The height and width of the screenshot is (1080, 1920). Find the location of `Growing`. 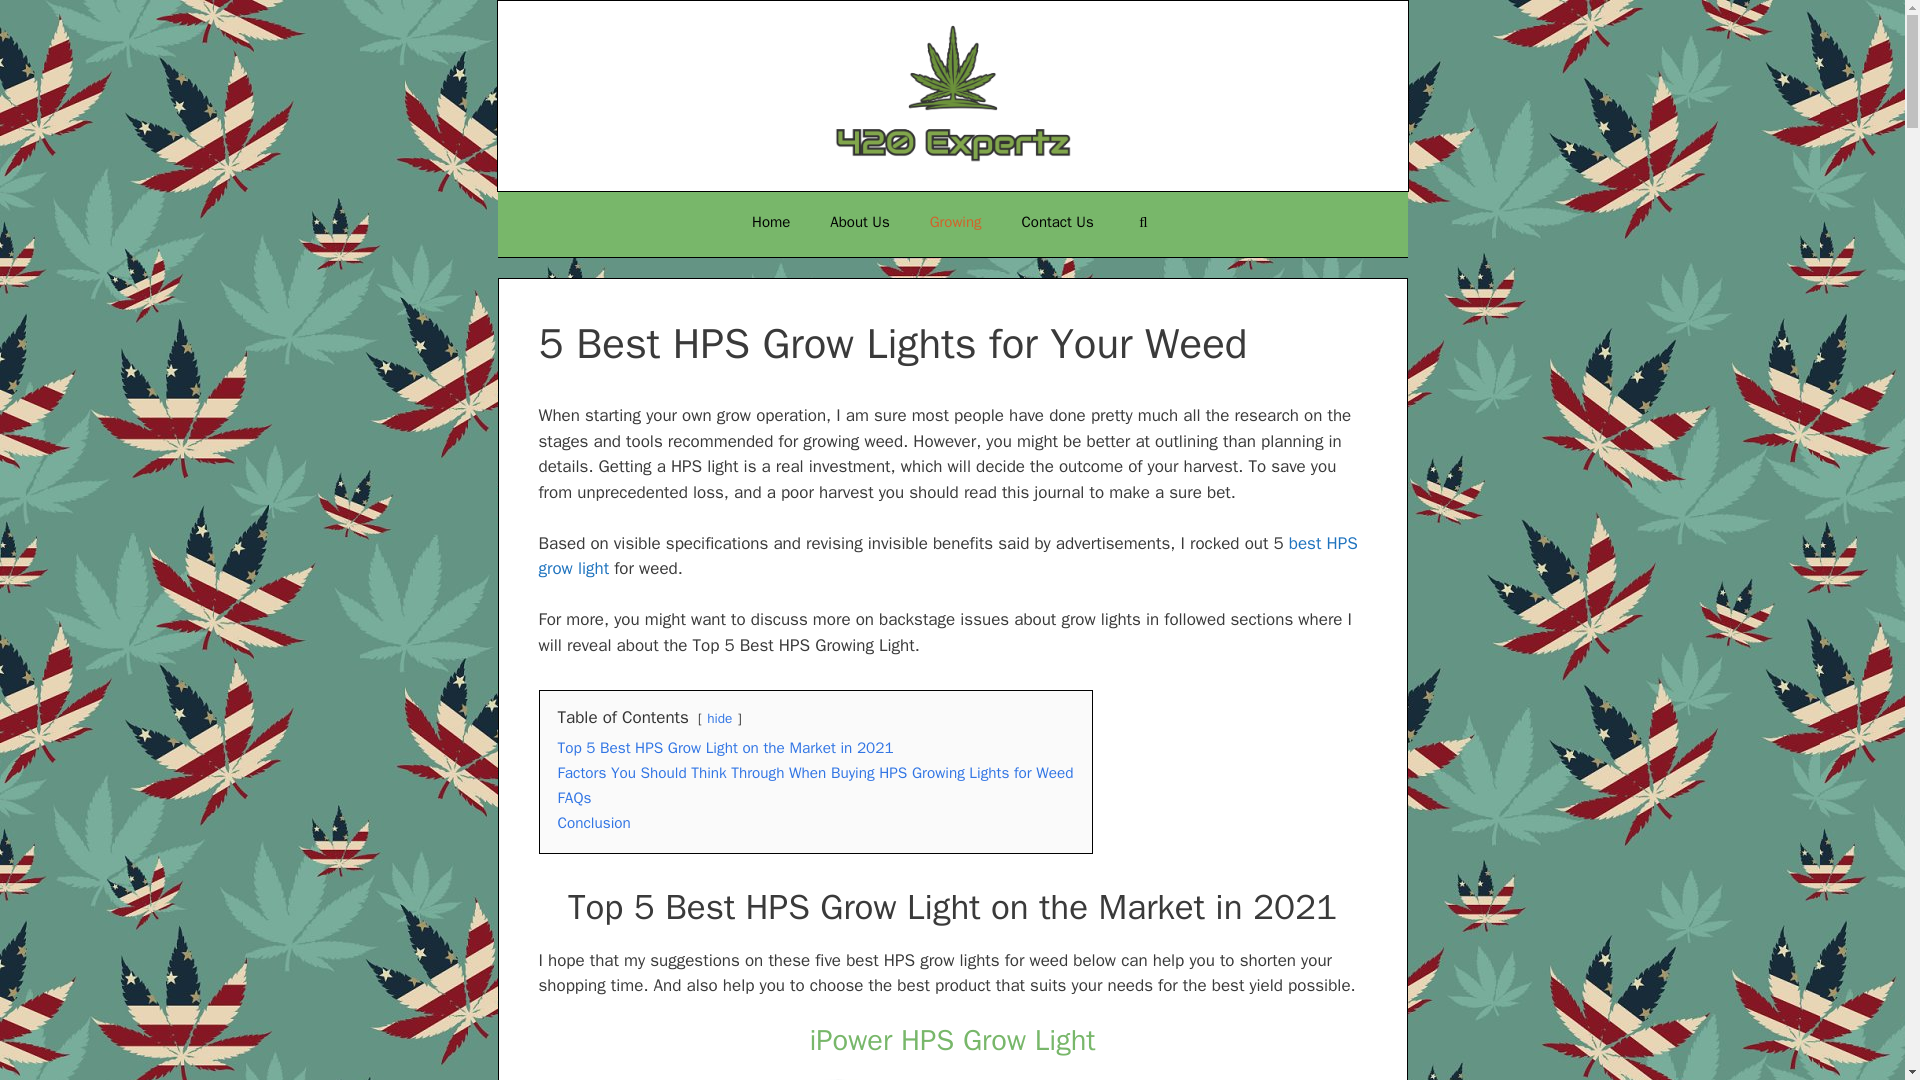

Growing is located at coordinates (956, 222).